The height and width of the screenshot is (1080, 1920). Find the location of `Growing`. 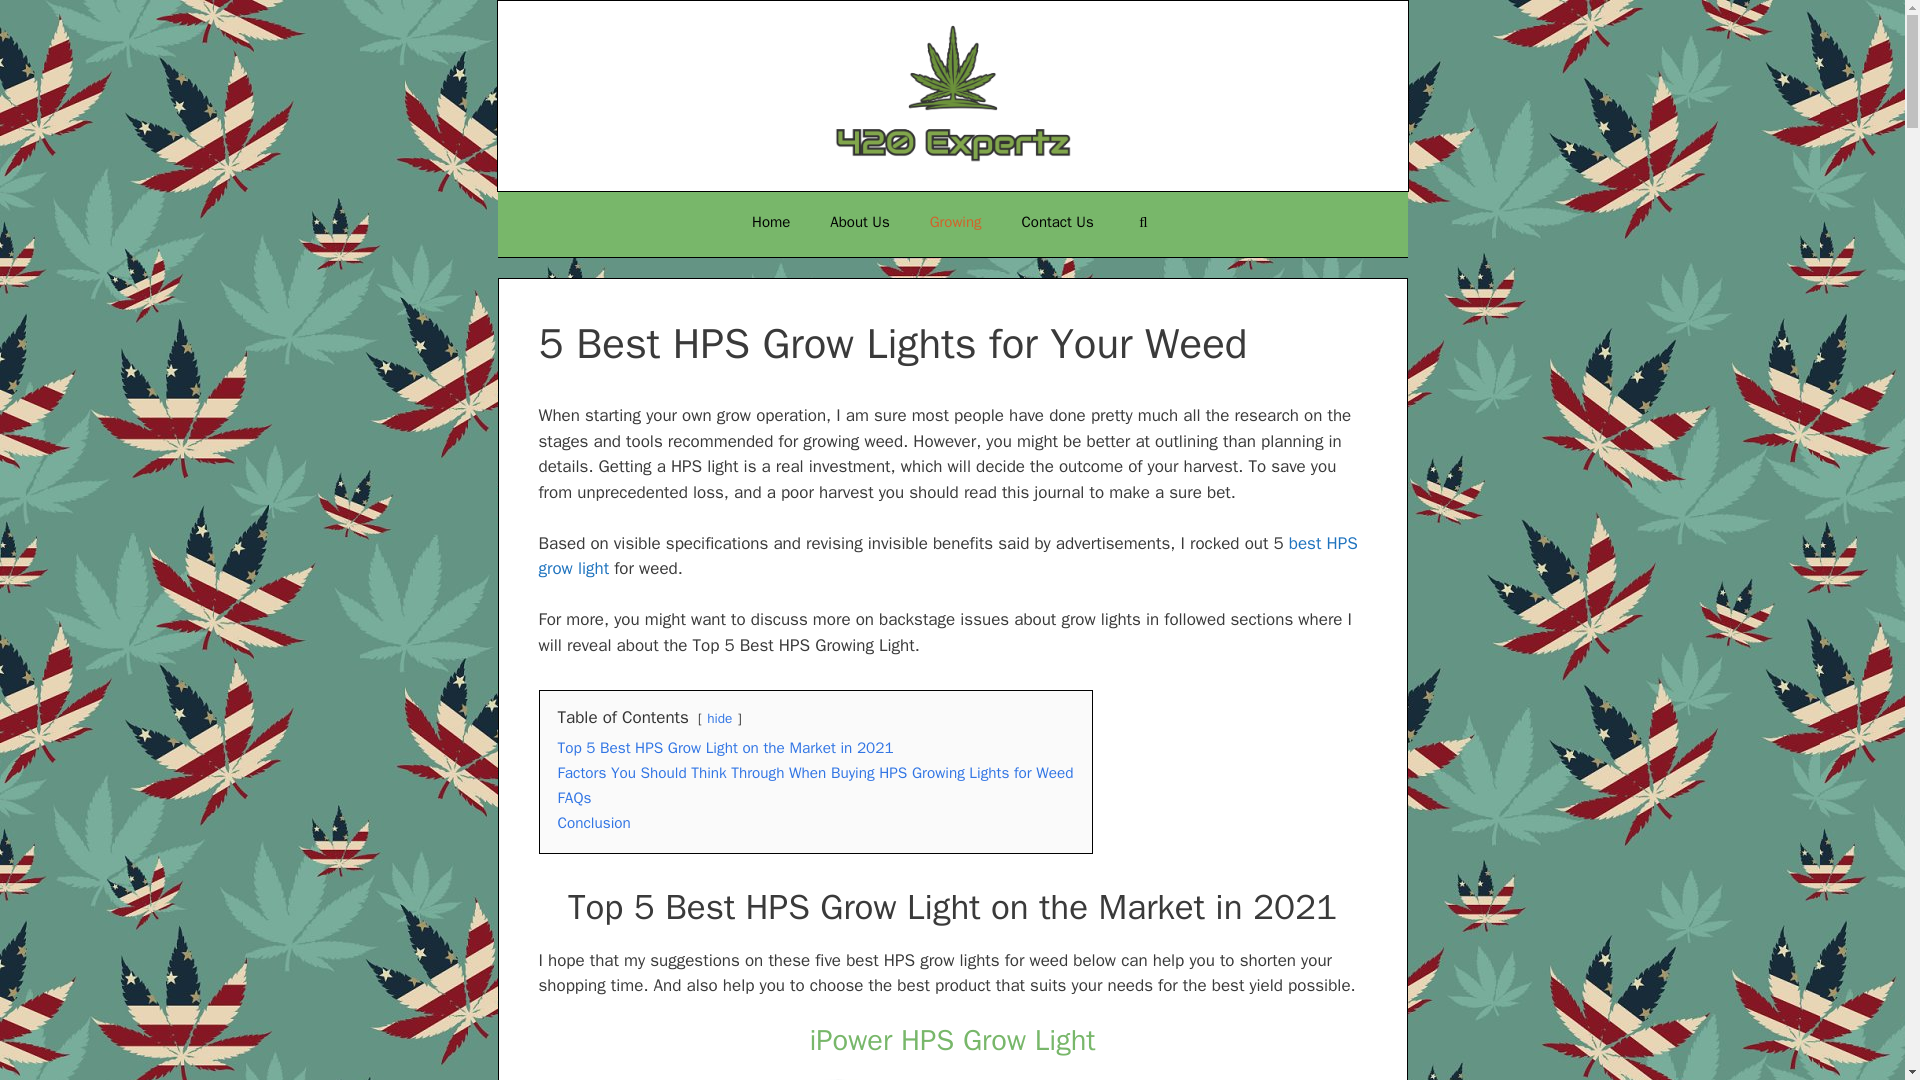

Growing is located at coordinates (956, 222).